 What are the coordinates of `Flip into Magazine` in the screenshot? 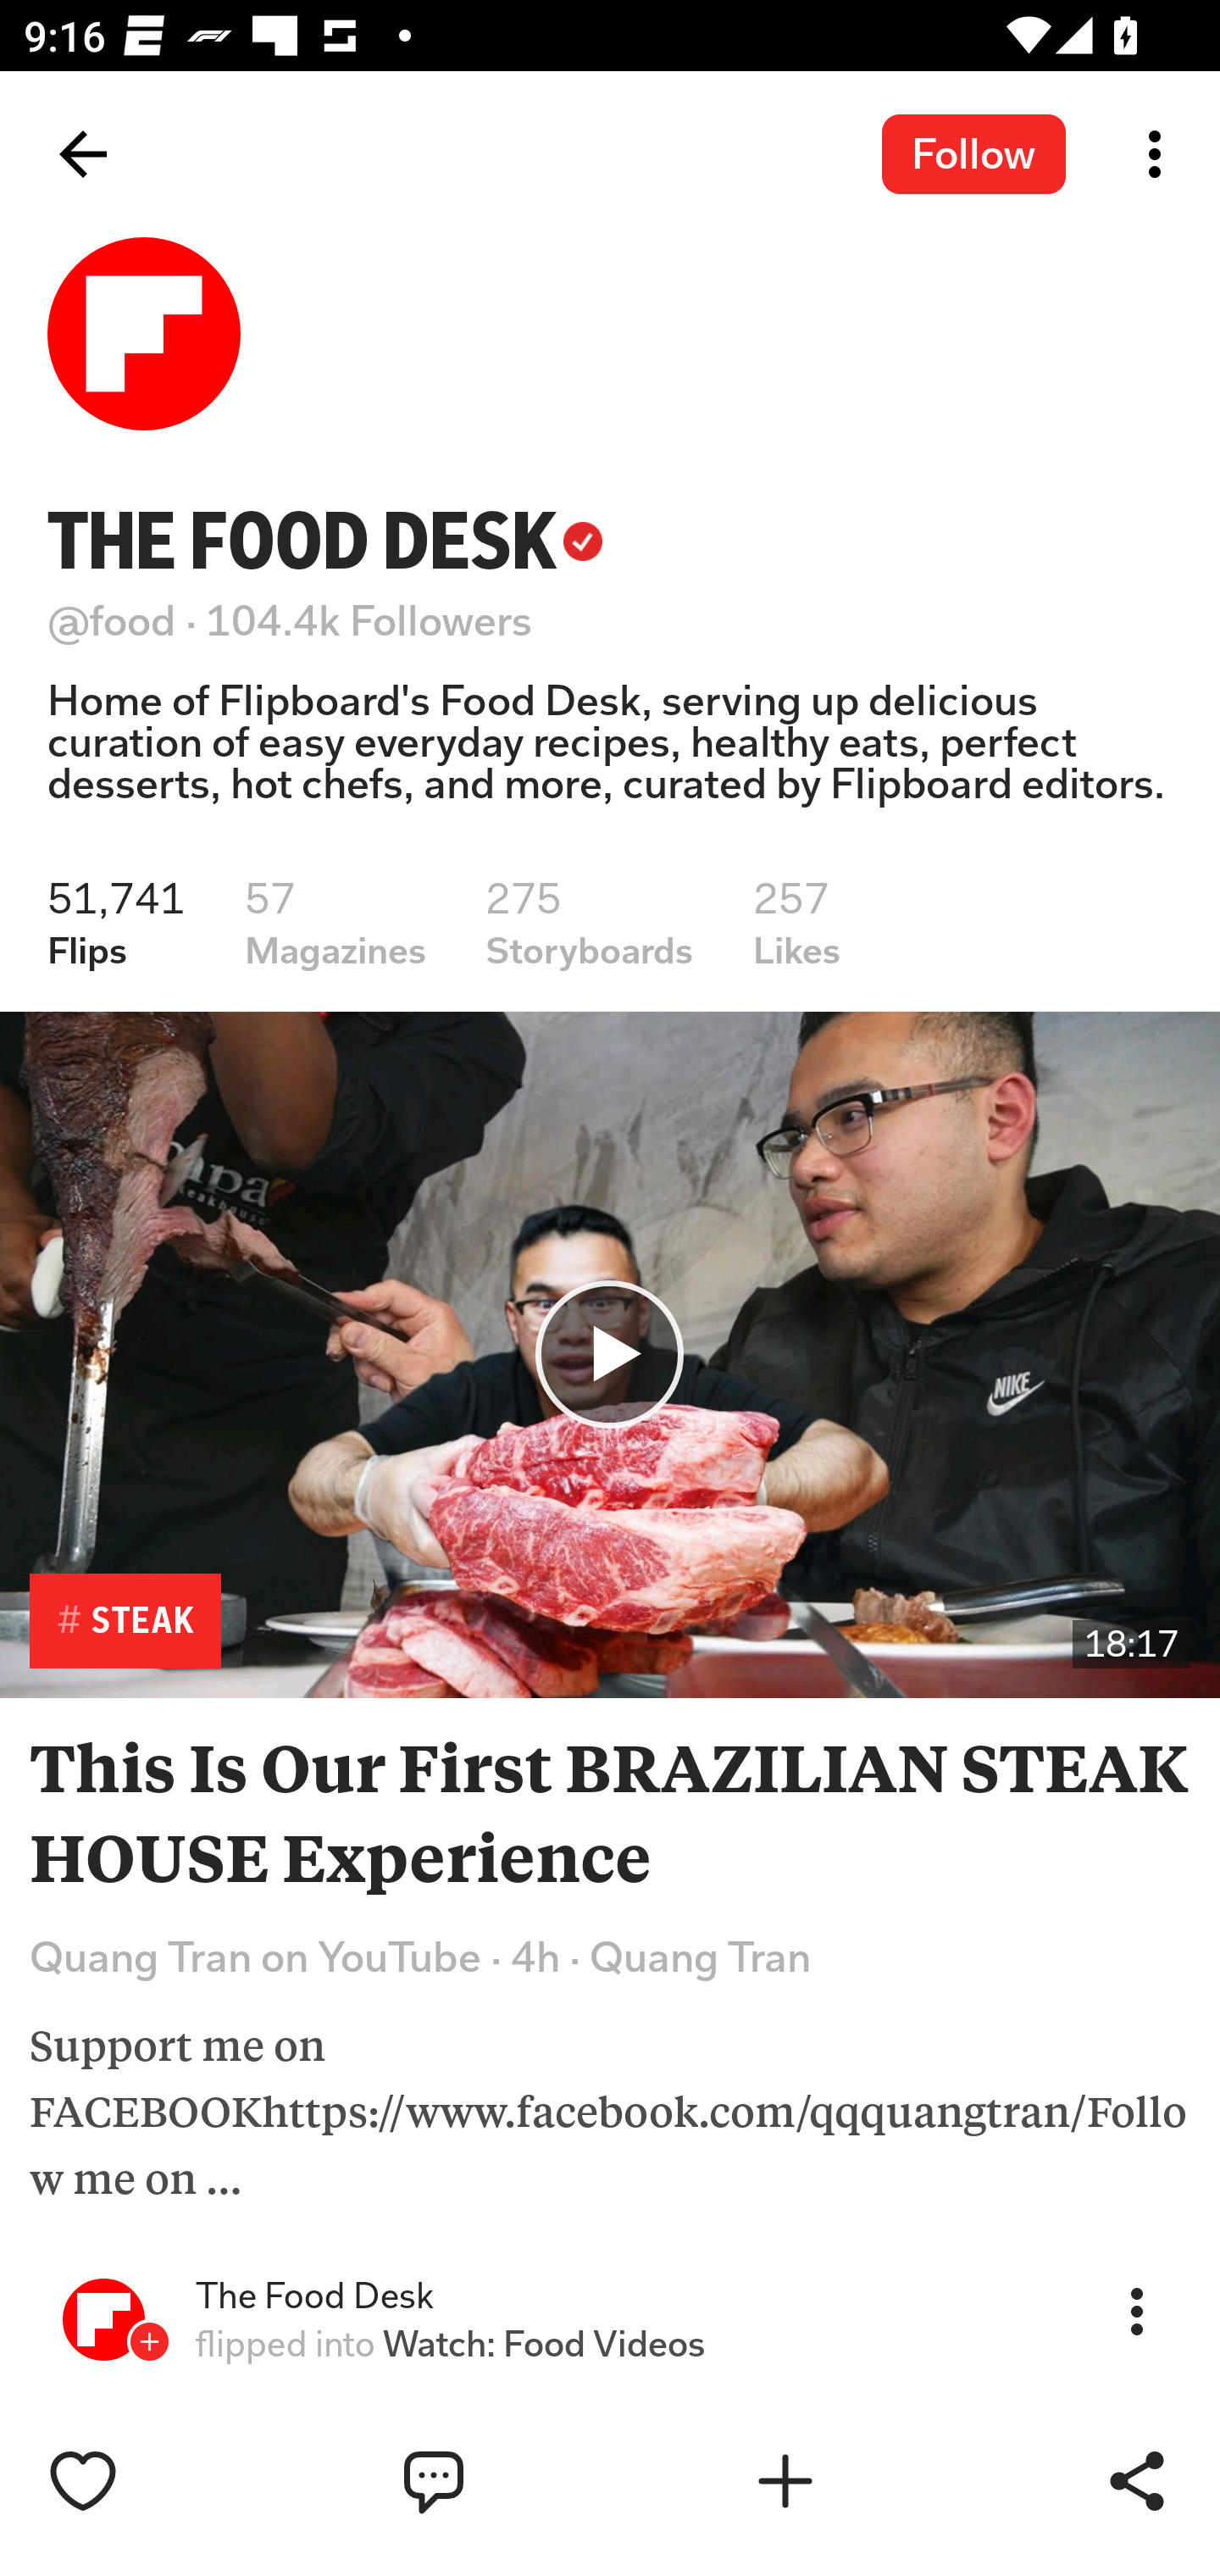 It's located at (856, 2480).